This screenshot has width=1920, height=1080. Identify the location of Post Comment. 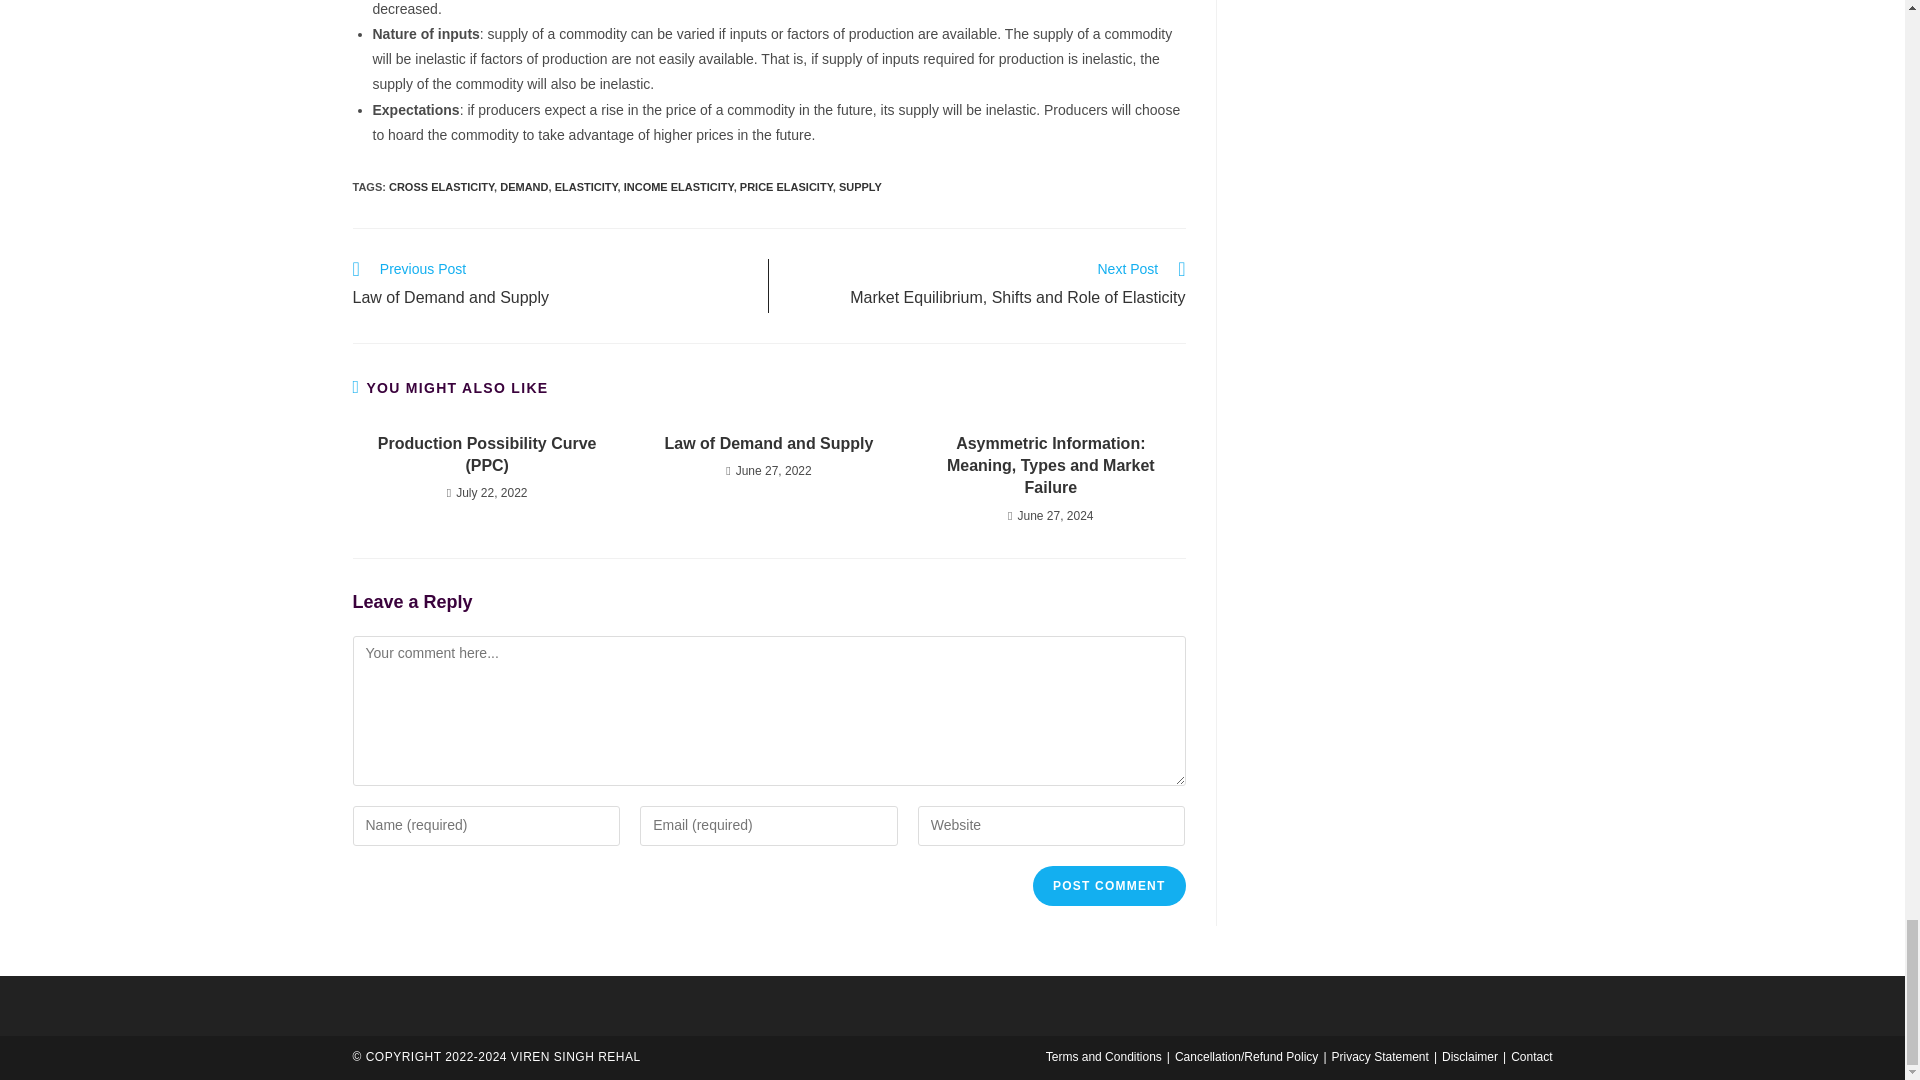
(1108, 886).